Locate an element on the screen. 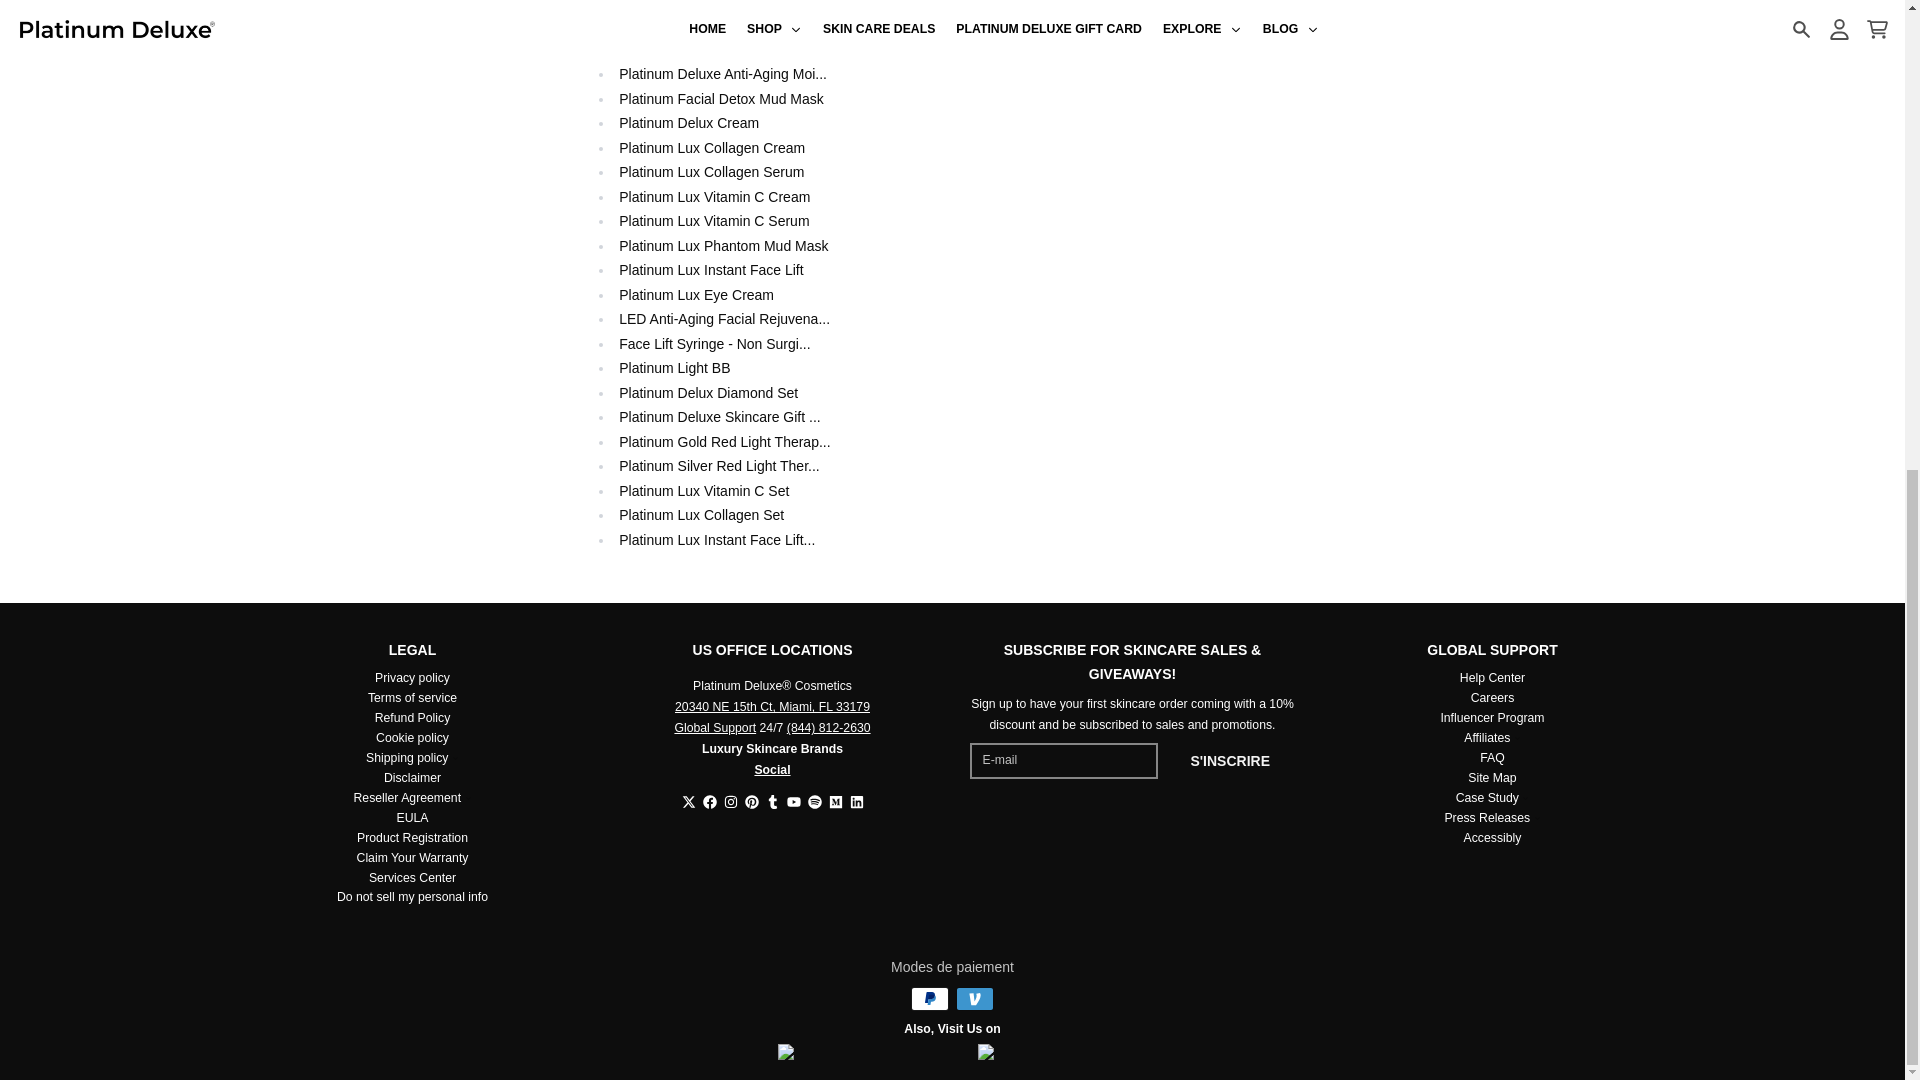 The height and width of the screenshot is (1080, 1920). Facebook - Platinum Deluxe Cosmetics is located at coordinates (709, 801).